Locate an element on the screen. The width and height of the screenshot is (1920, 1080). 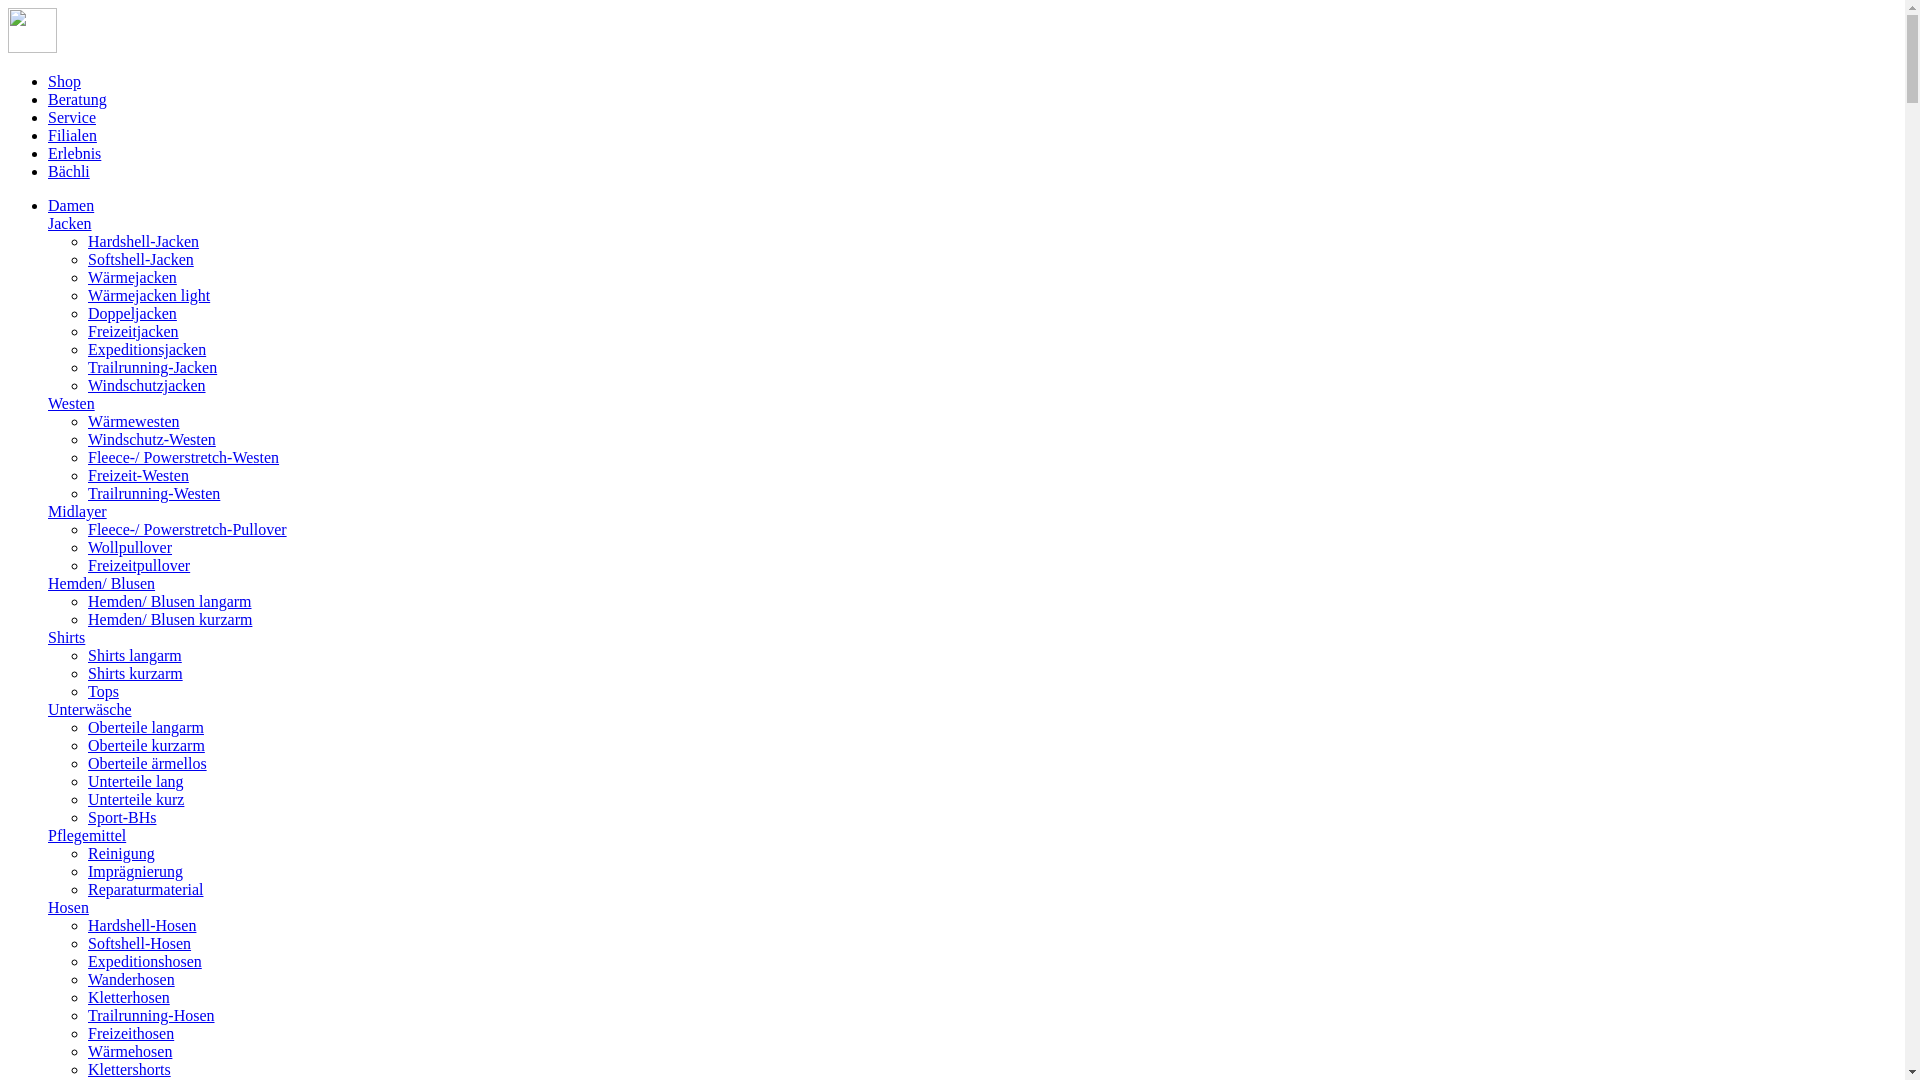
Oberteile kurzarm is located at coordinates (146, 746).